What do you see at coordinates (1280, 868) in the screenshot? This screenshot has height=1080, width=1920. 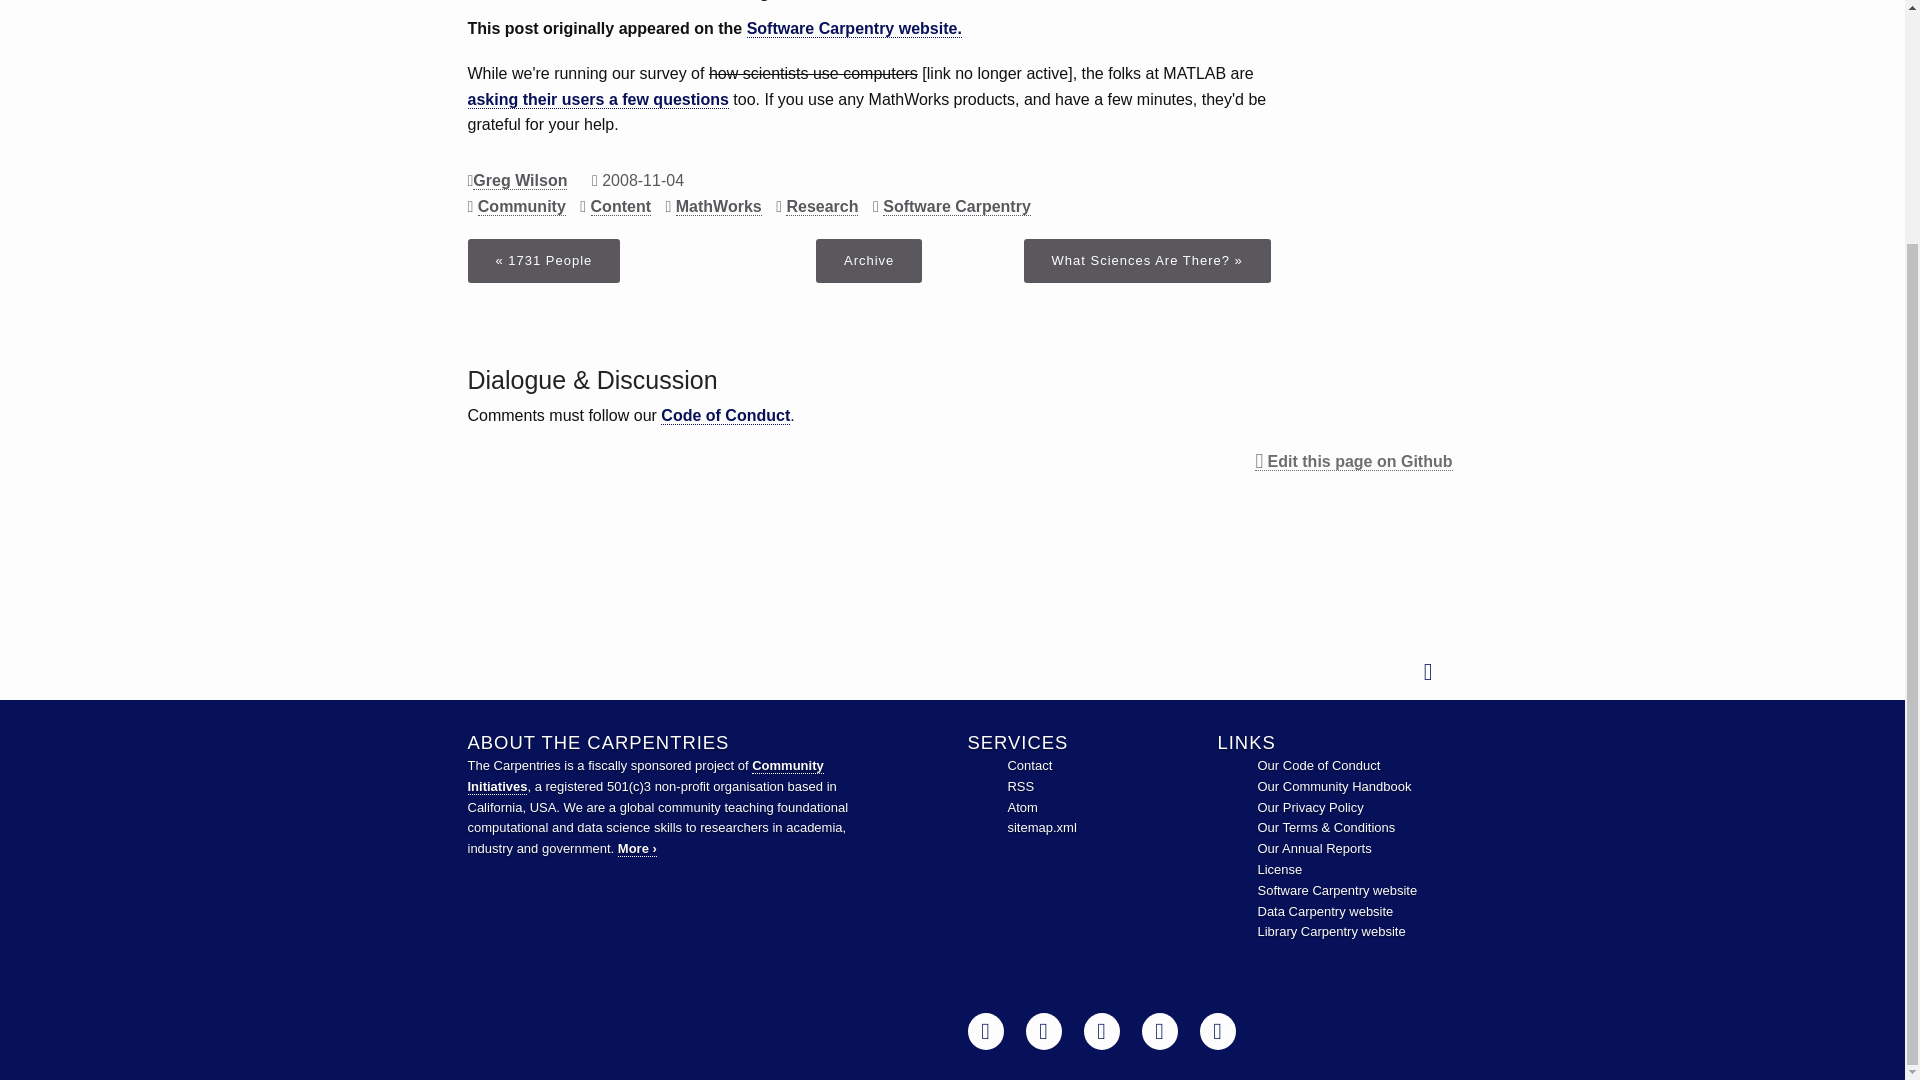 I see `License` at bounding box center [1280, 868].